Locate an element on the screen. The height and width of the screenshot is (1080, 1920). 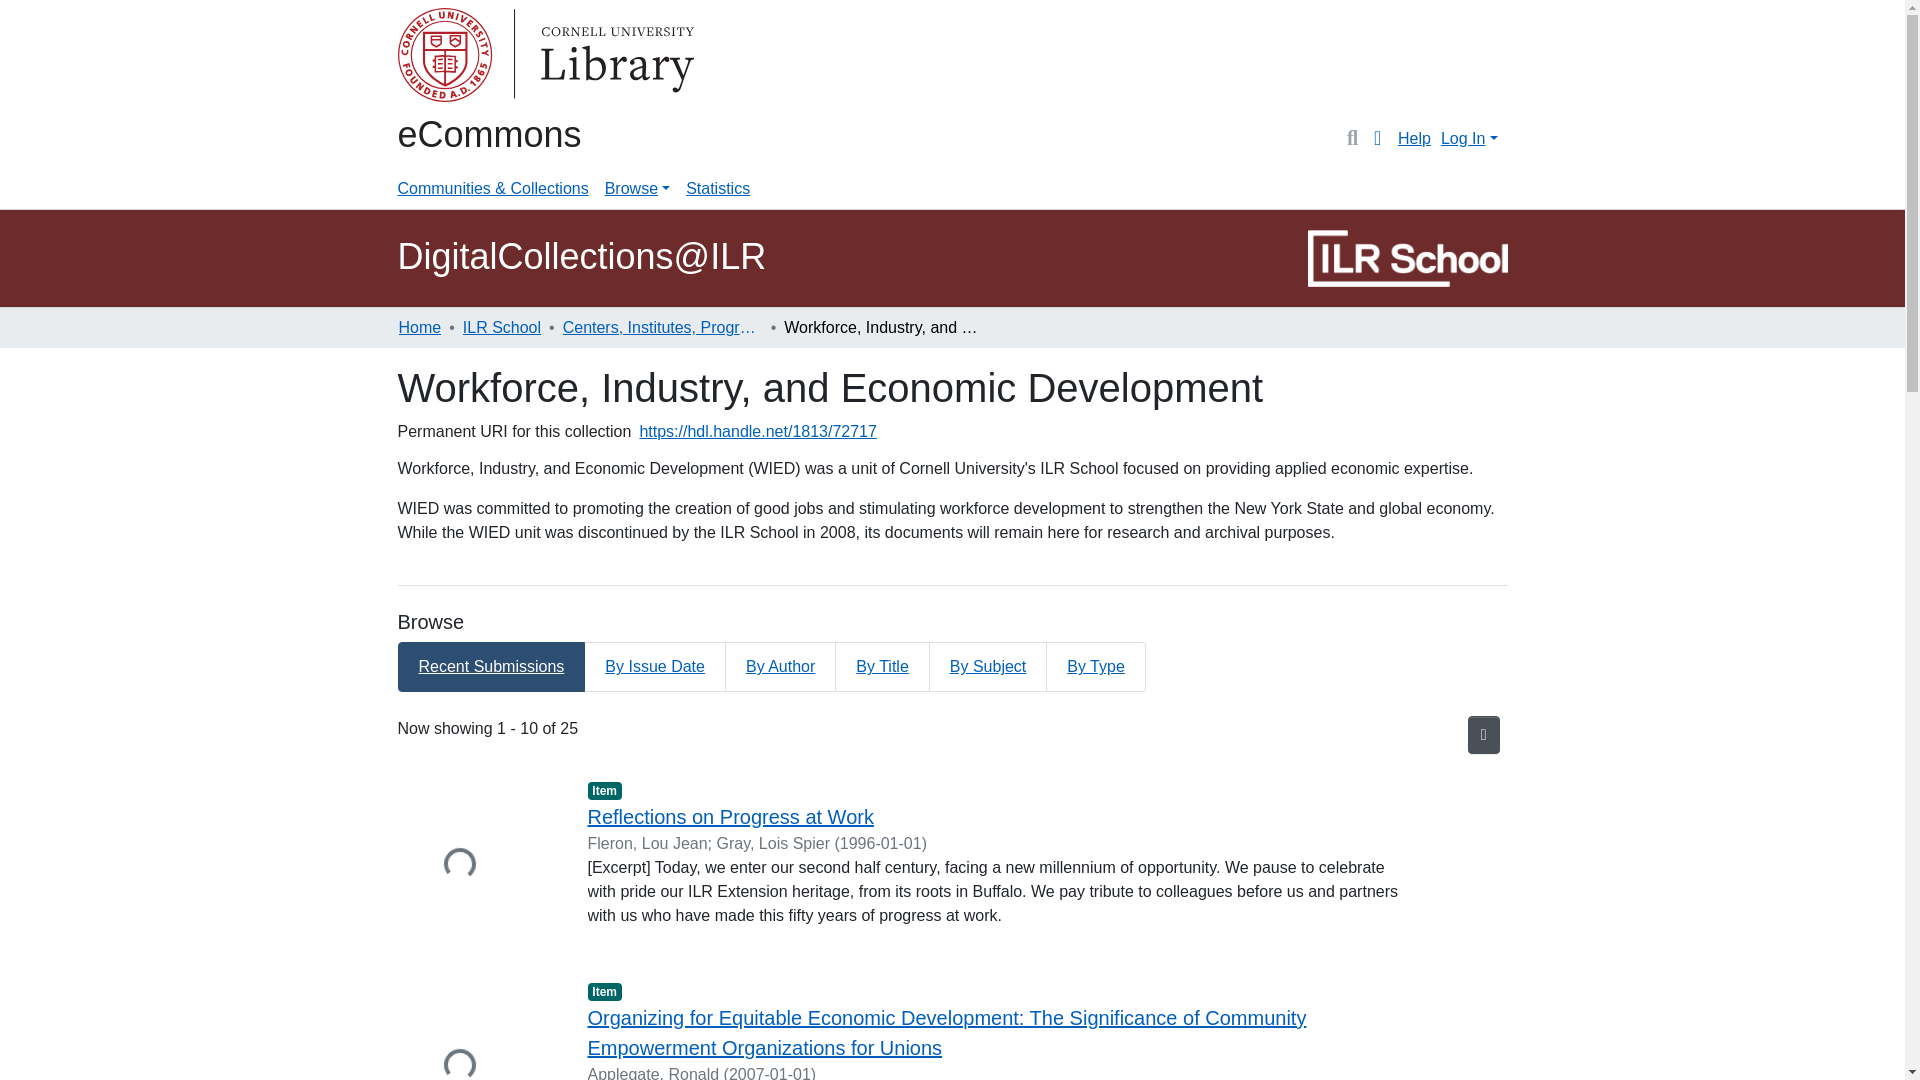
Language switch is located at coordinates (1378, 139).